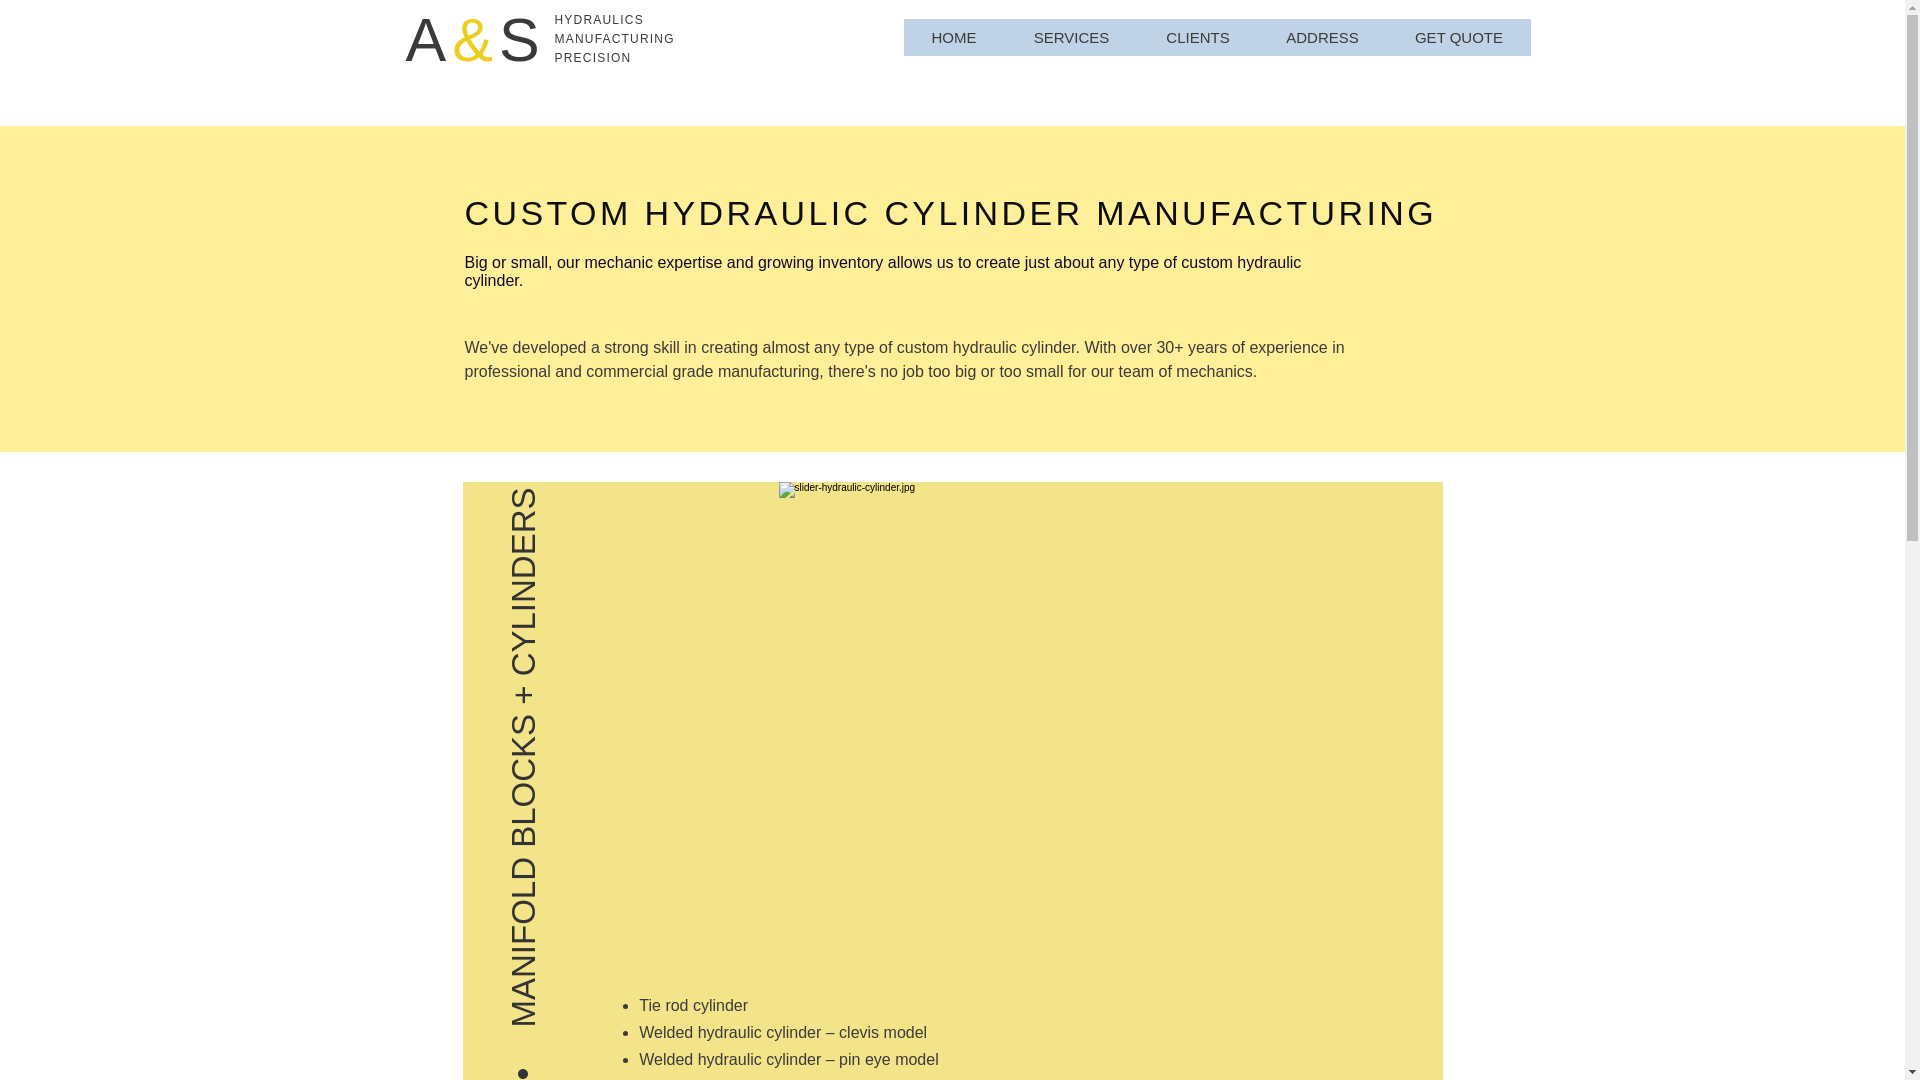  Describe the element at coordinates (598, 20) in the screenshot. I see `HYDRAULICS` at that location.